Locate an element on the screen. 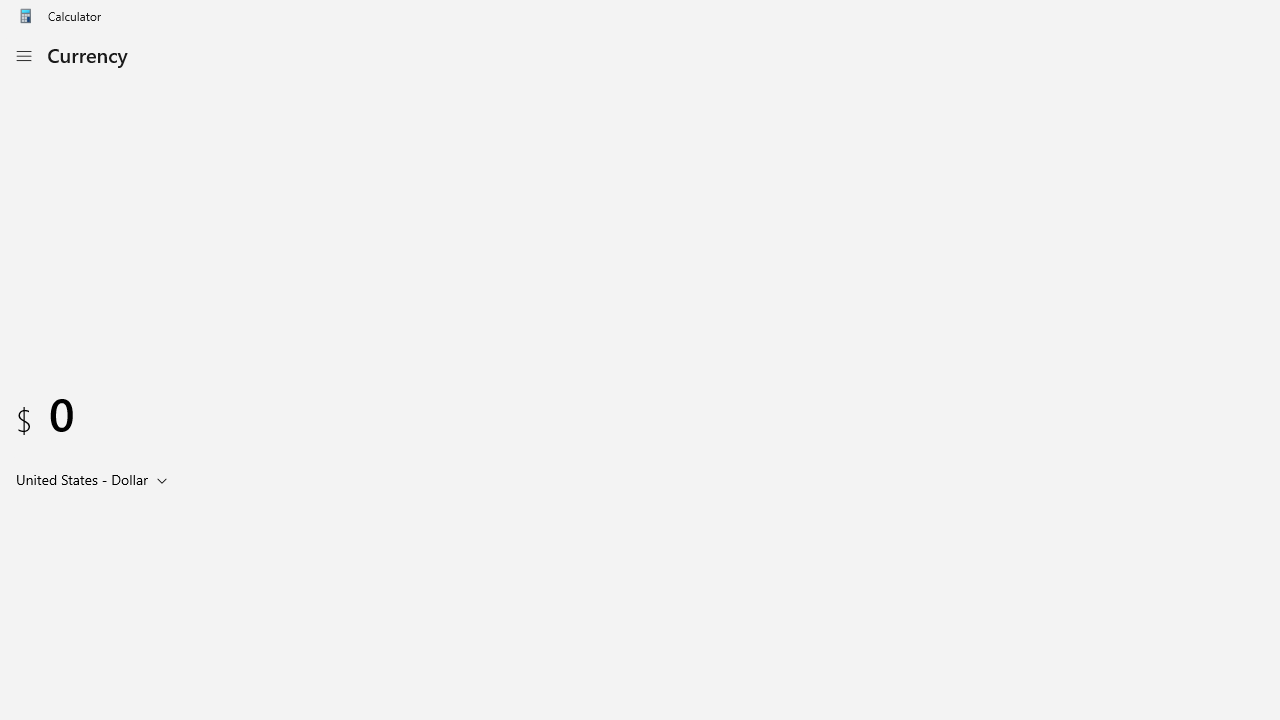 Image resolution: width=1280 pixels, height=720 pixels. Open Navigation is located at coordinates (23, 56).